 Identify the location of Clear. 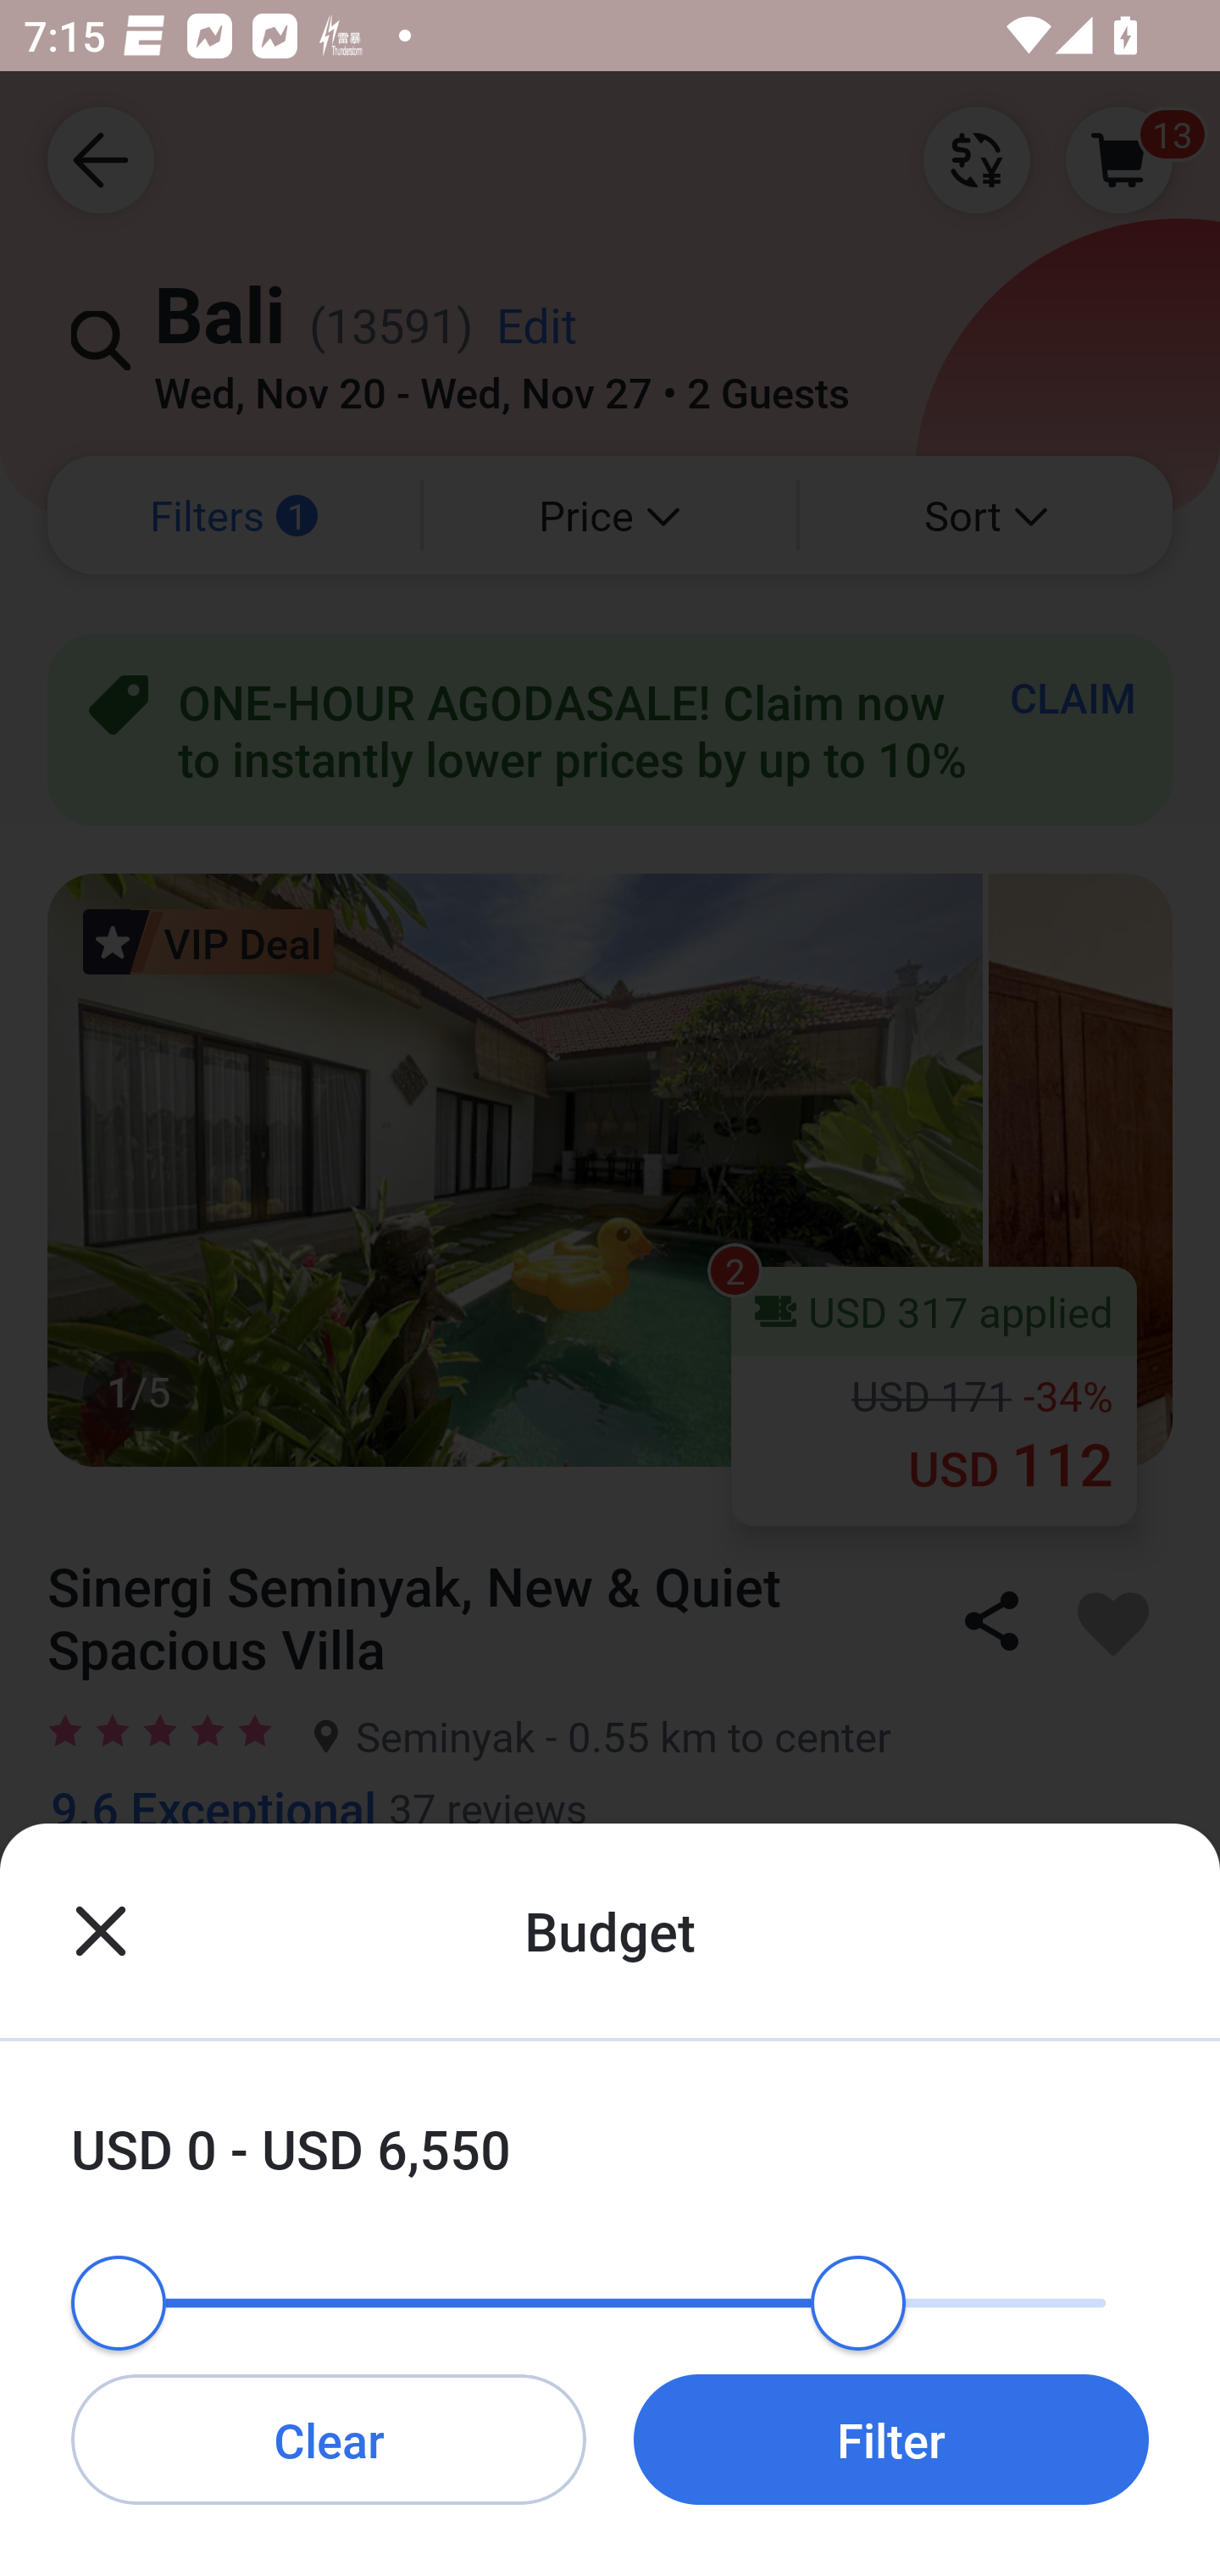
(329, 2439).